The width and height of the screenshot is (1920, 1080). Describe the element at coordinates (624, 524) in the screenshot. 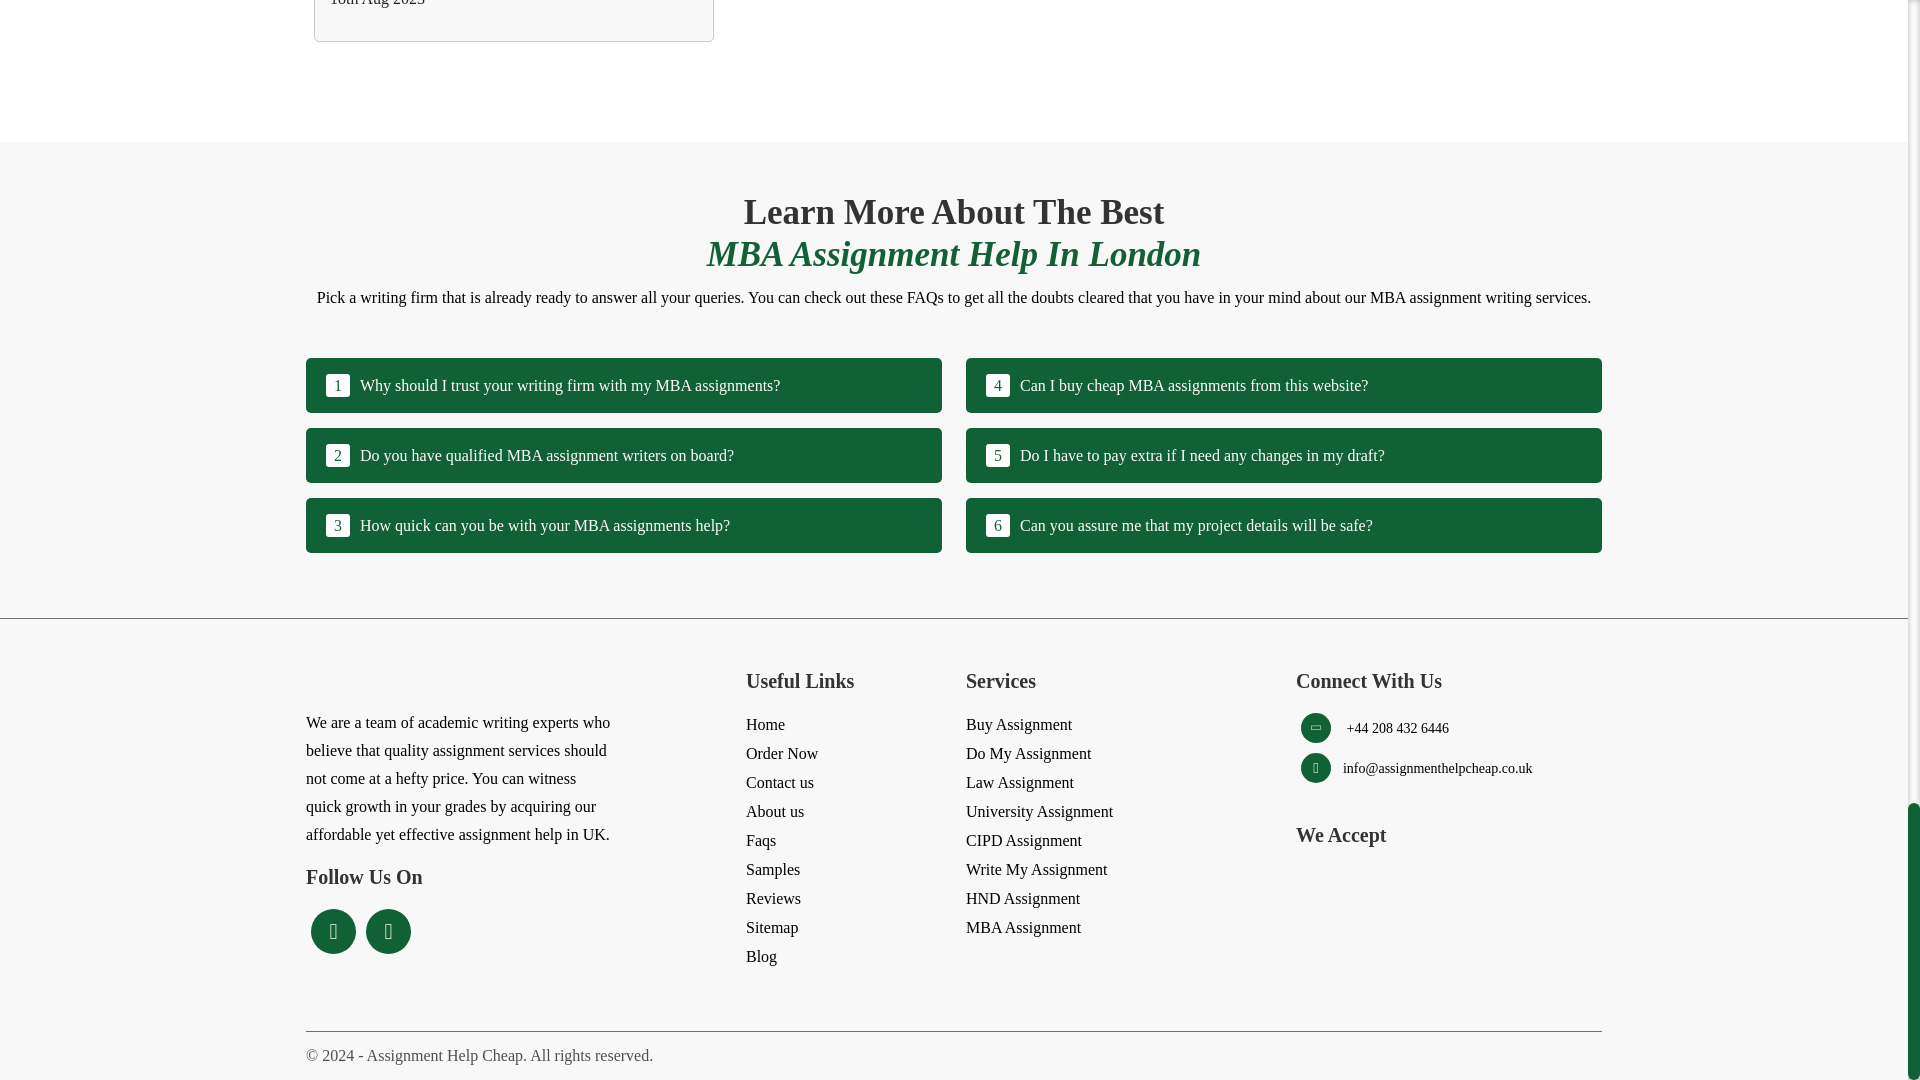

I see `Do My Assignment` at that location.